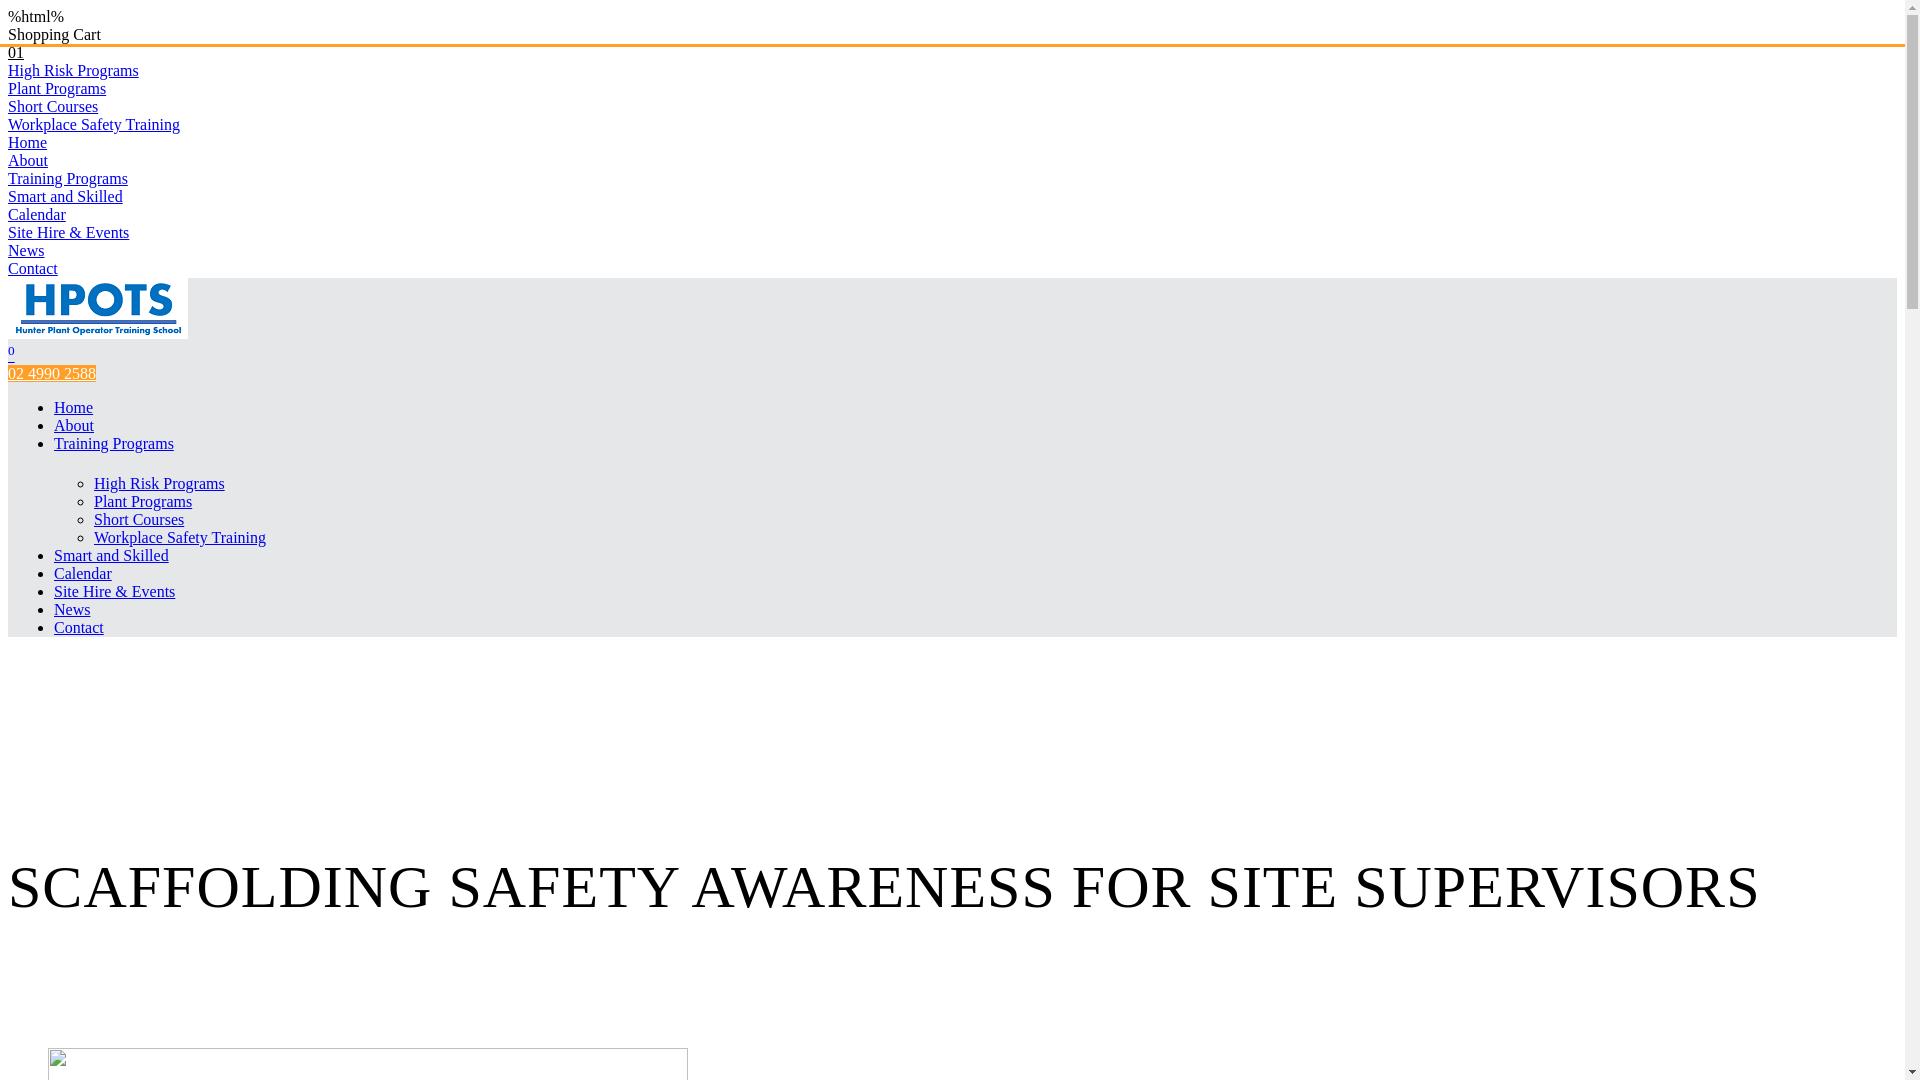  Describe the element at coordinates (74, 70) in the screenshot. I see `High Risk Programs` at that location.